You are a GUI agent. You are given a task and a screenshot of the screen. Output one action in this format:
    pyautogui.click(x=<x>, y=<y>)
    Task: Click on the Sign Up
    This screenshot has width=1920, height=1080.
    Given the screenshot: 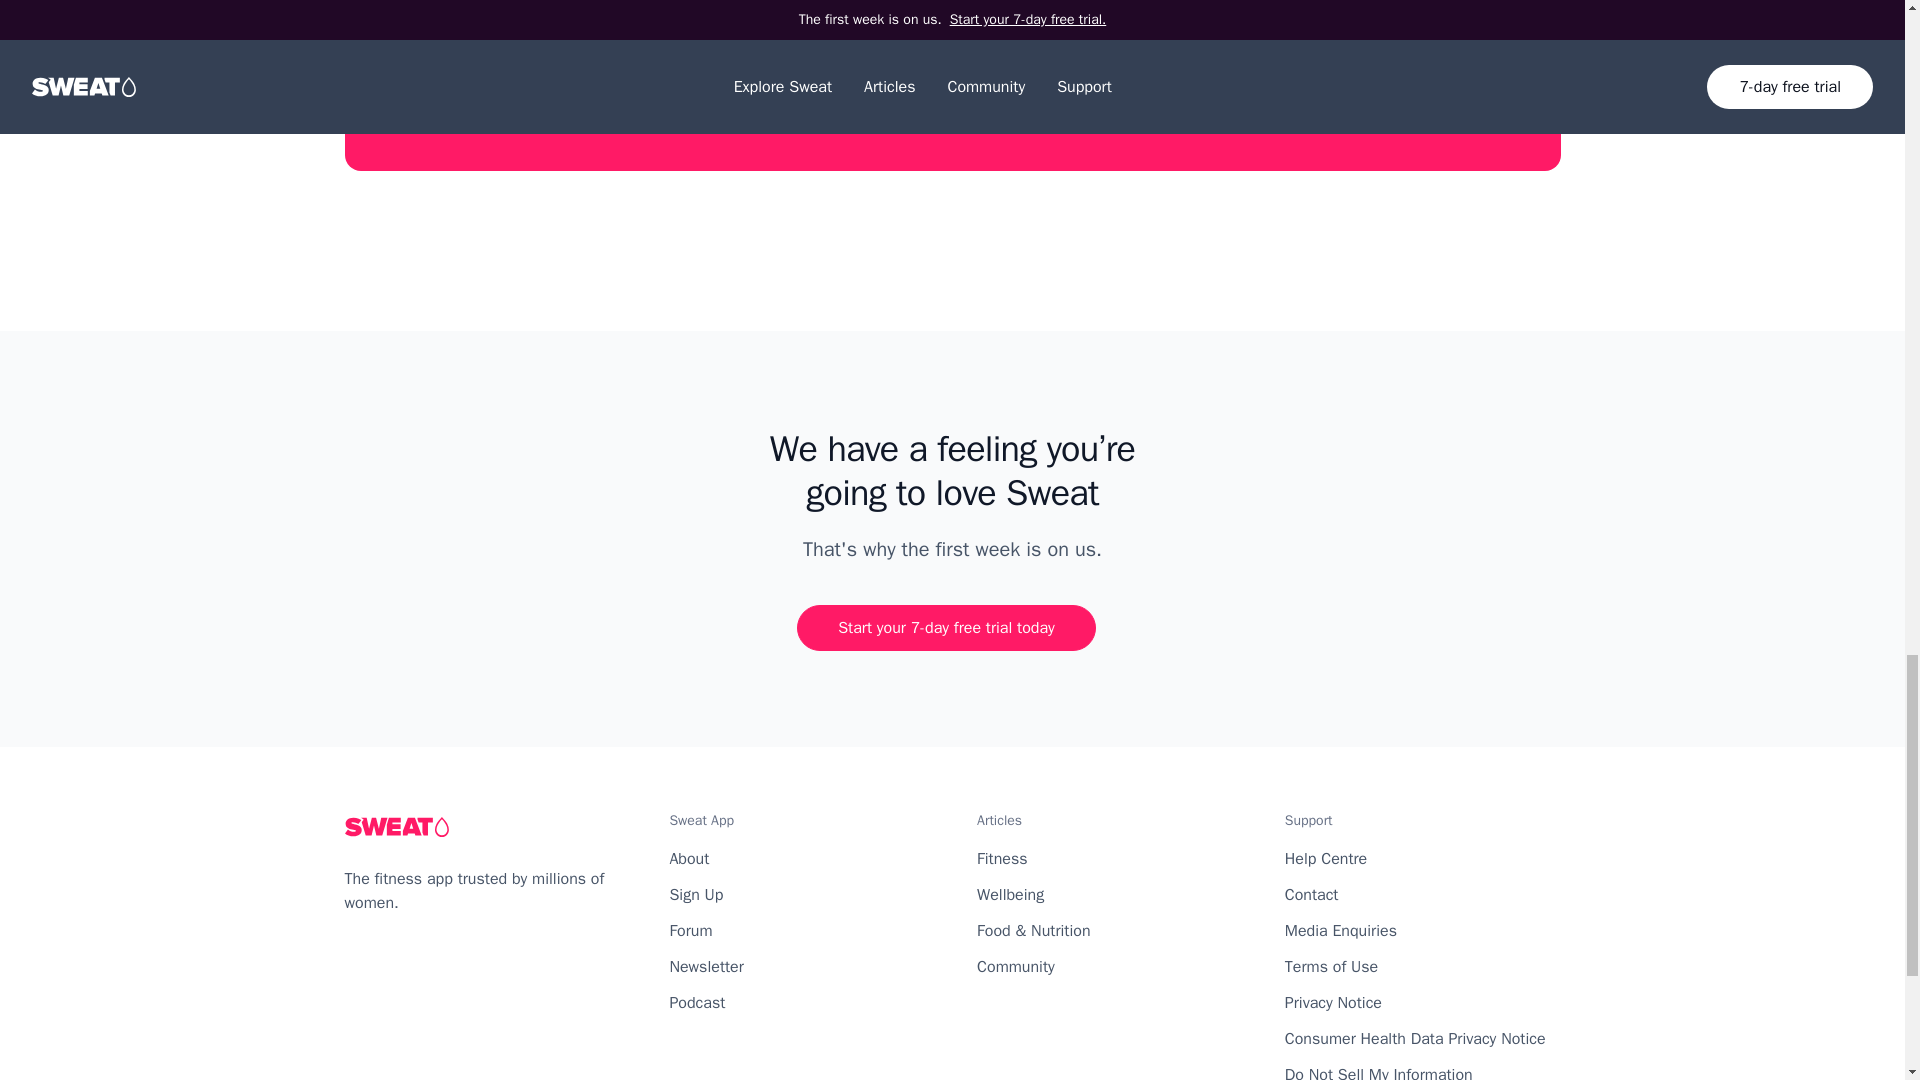 What is the action you would take?
    pyautogui.click(x=696, y=894)
    